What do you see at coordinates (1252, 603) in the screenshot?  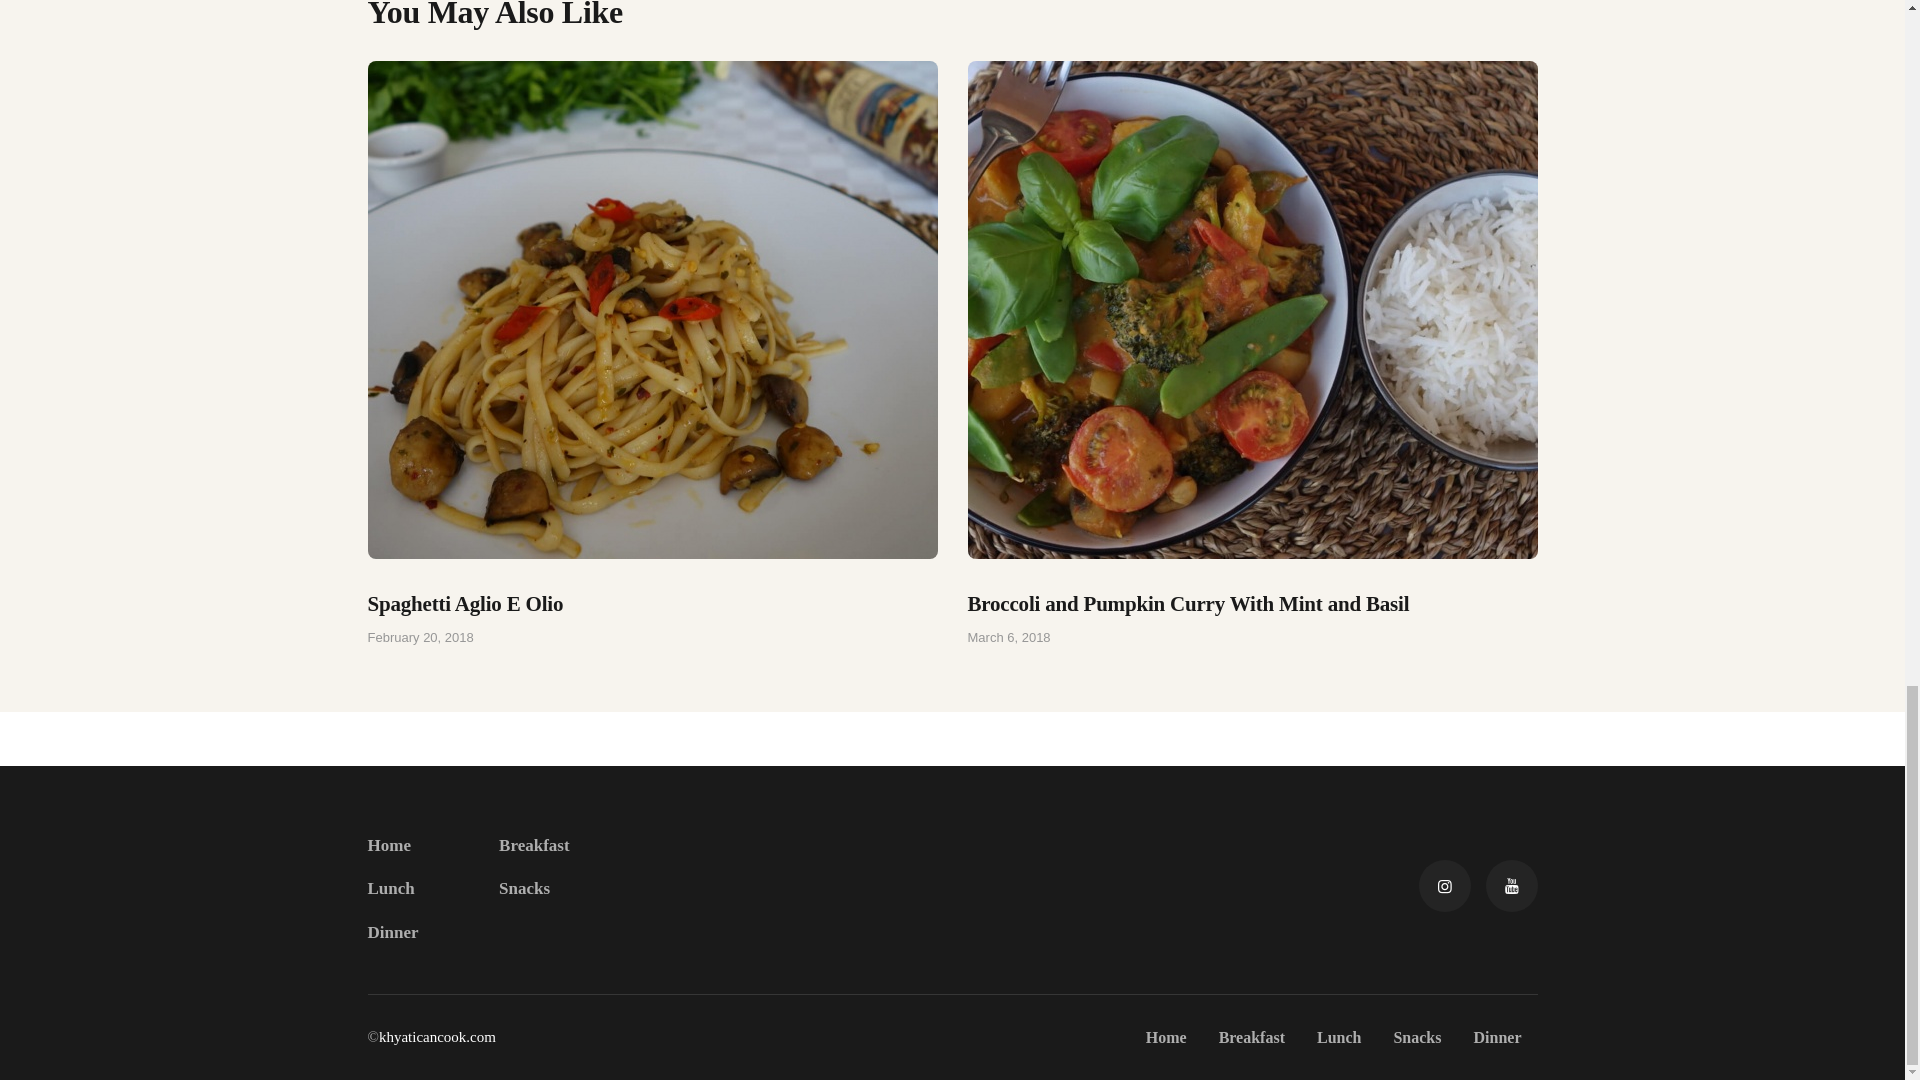 I see `Broccoli and Pumpkin Curry With Mint and Basil` at bounding box center [1252, 603].